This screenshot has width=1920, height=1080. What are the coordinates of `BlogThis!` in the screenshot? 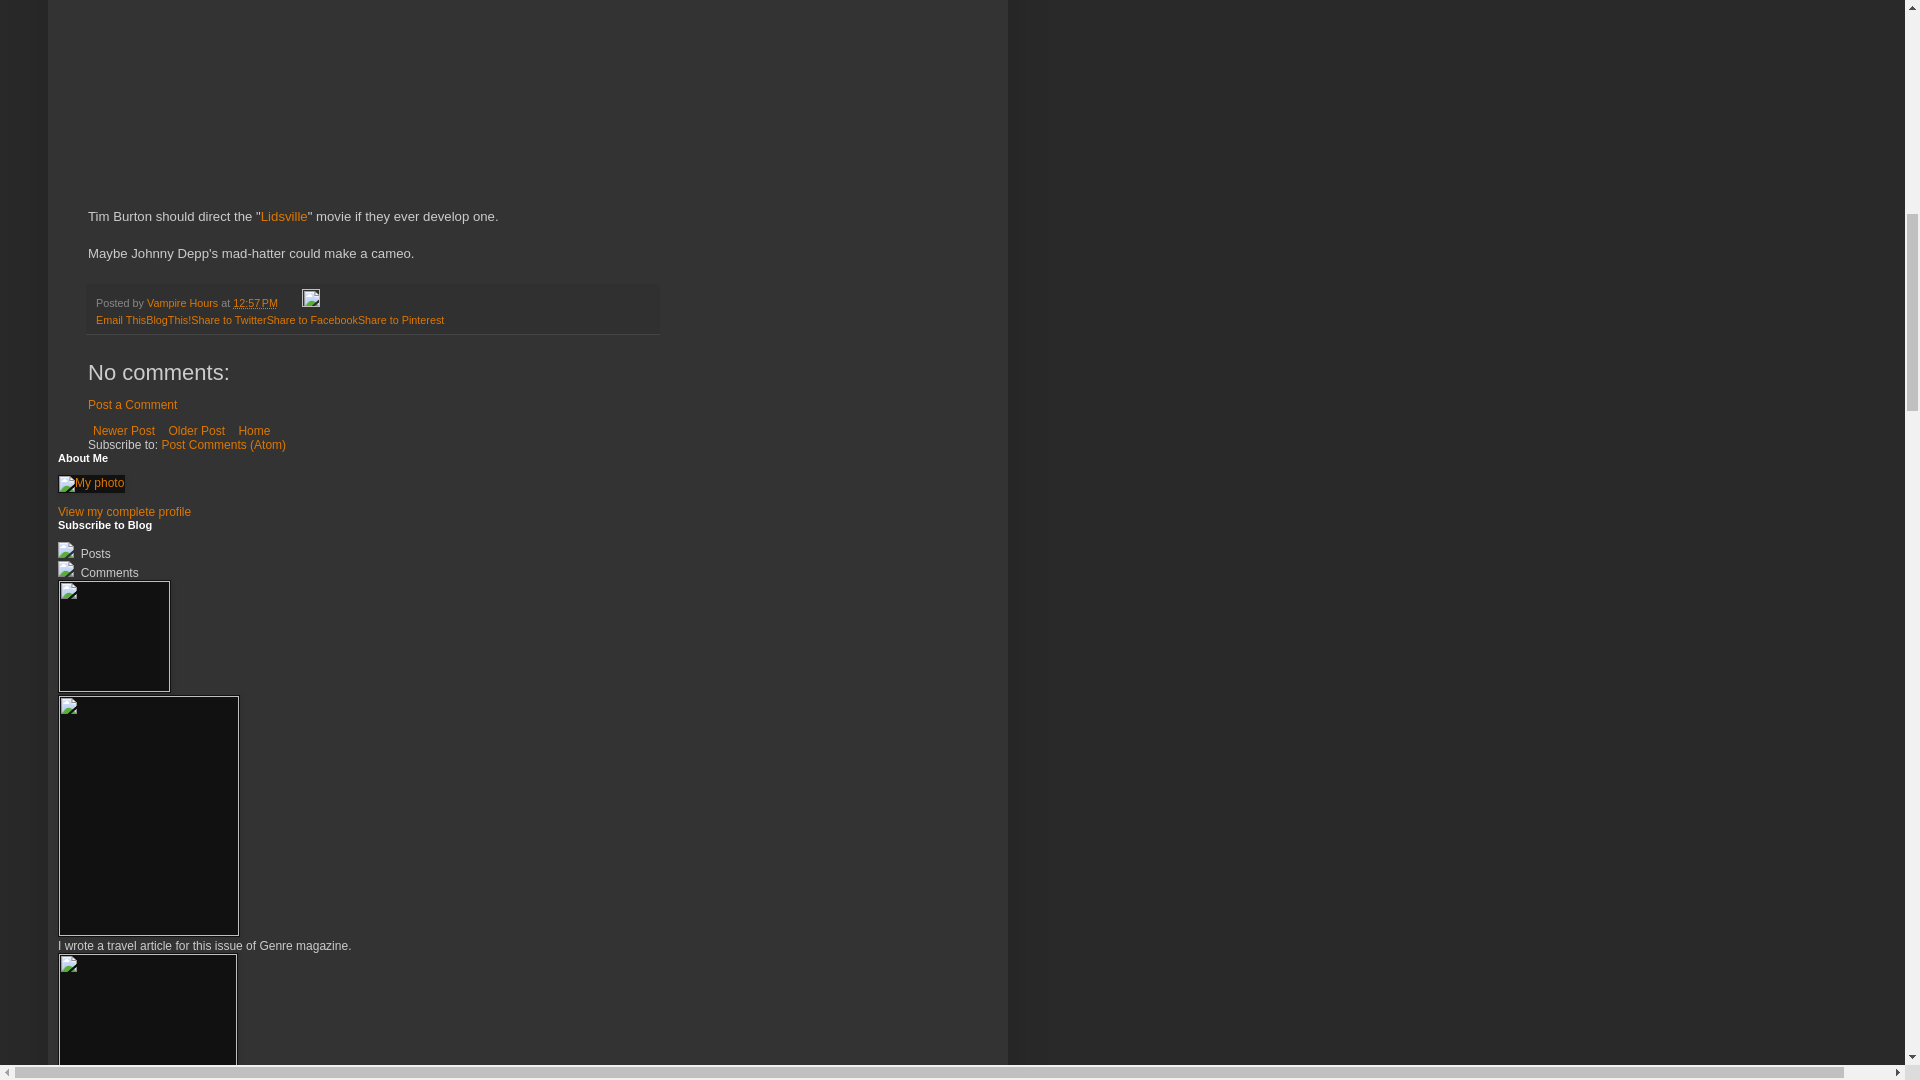 It's located at (168, 320).